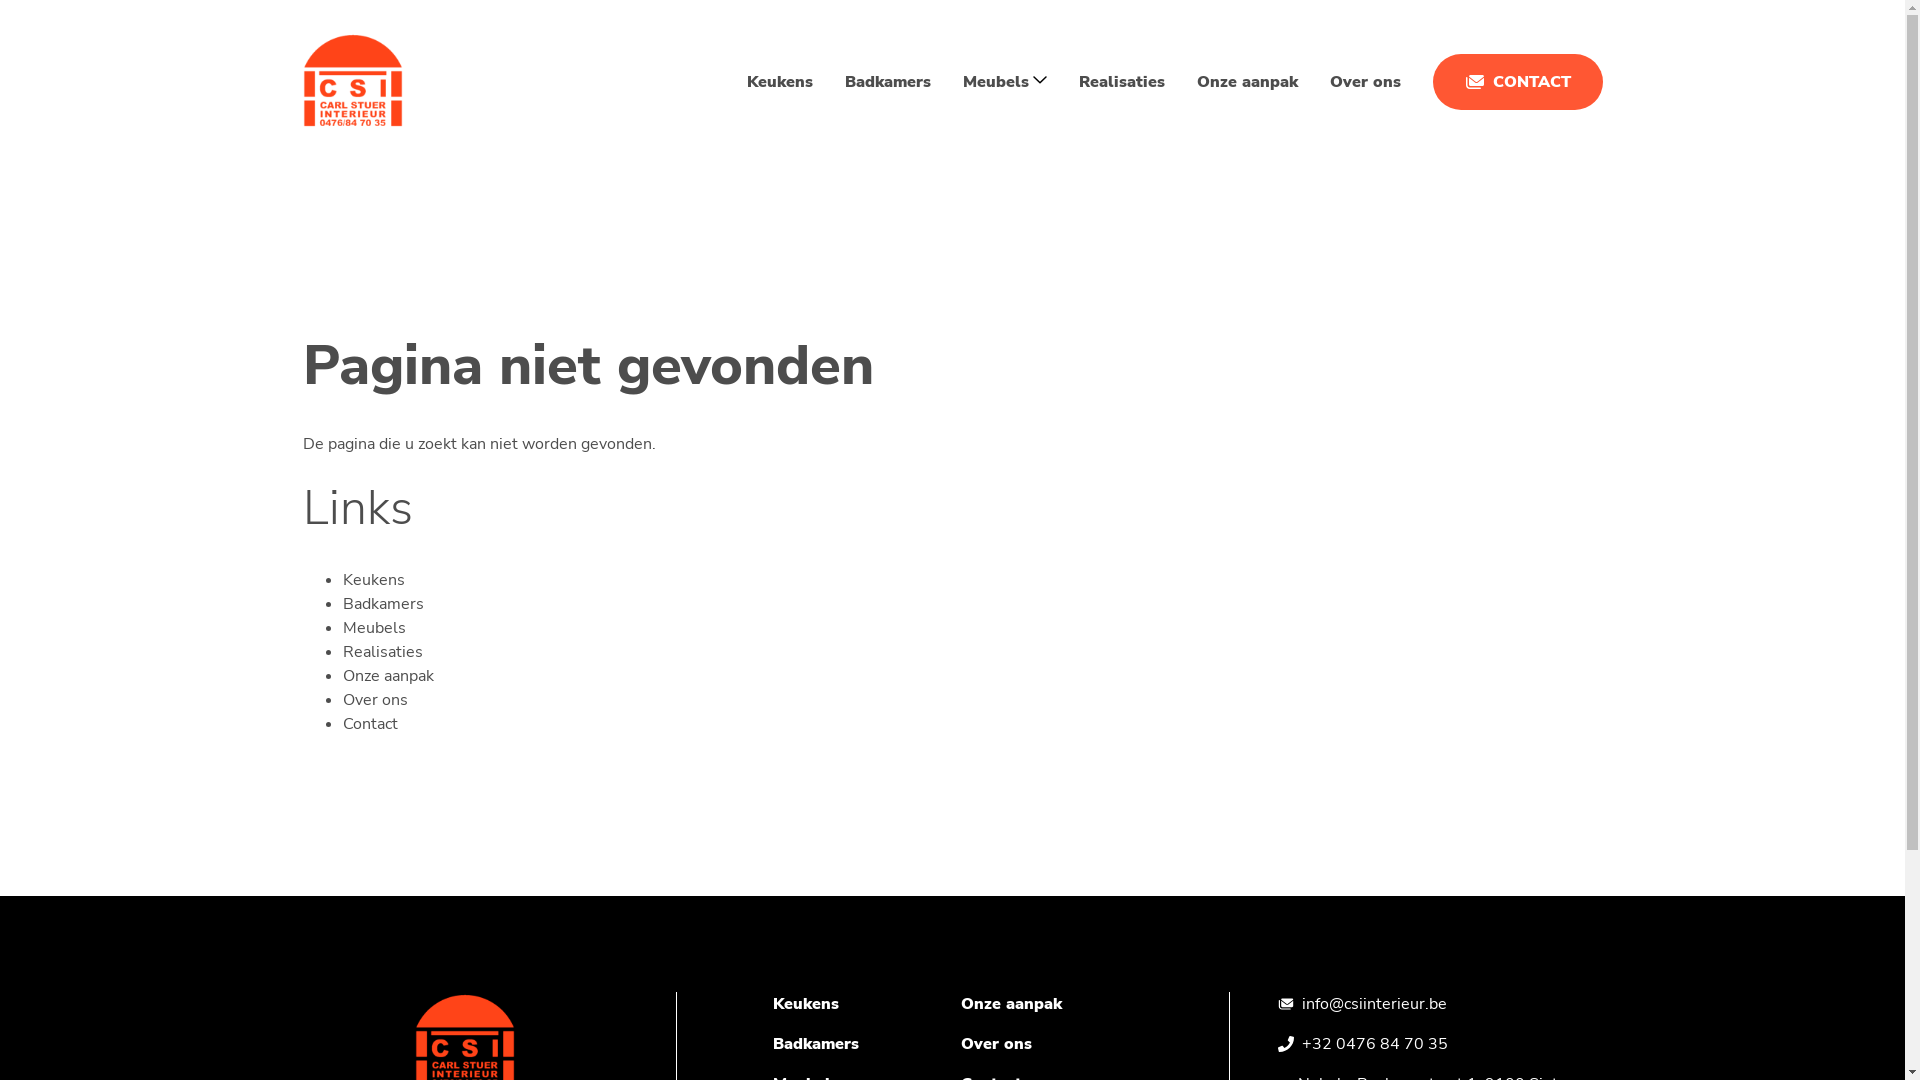 This screenshot has width=1920, height=1080. What do you see at coordinates (1375, 1044) in the screenshot?
I see `+32 0476 84 70 35` at bounding box center [1375, 1044].